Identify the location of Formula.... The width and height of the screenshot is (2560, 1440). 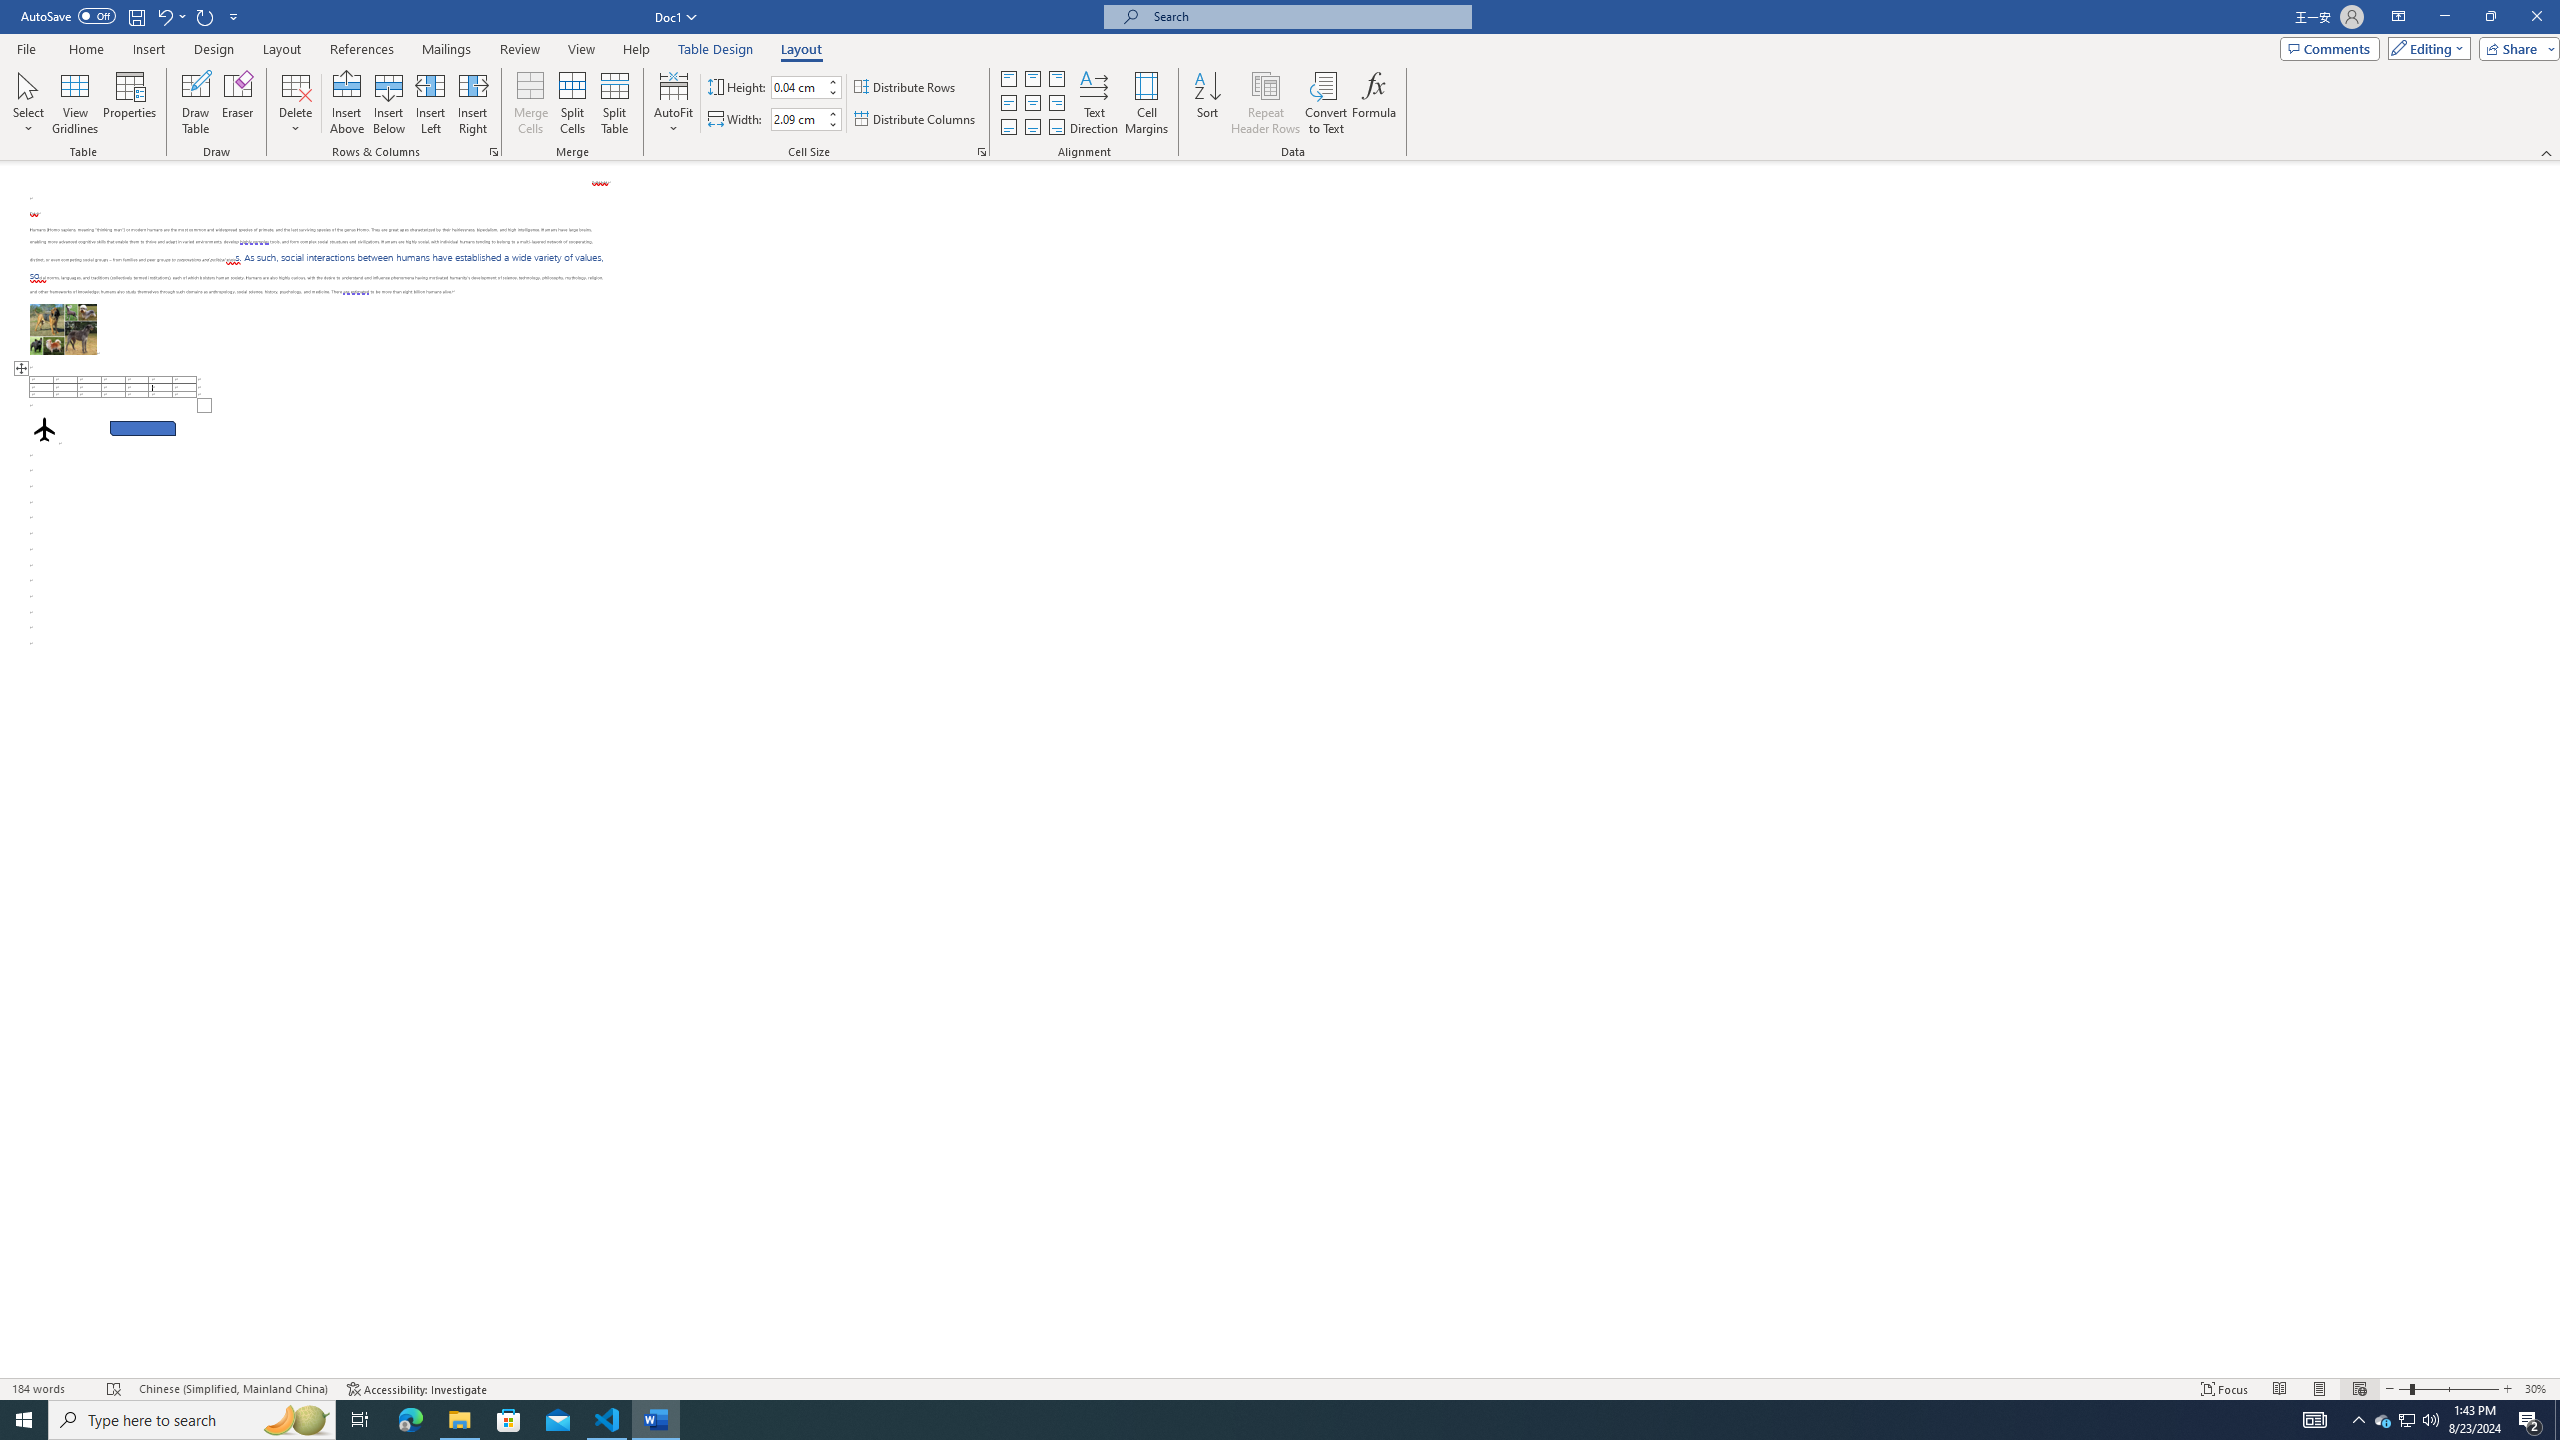
(1373, 103).